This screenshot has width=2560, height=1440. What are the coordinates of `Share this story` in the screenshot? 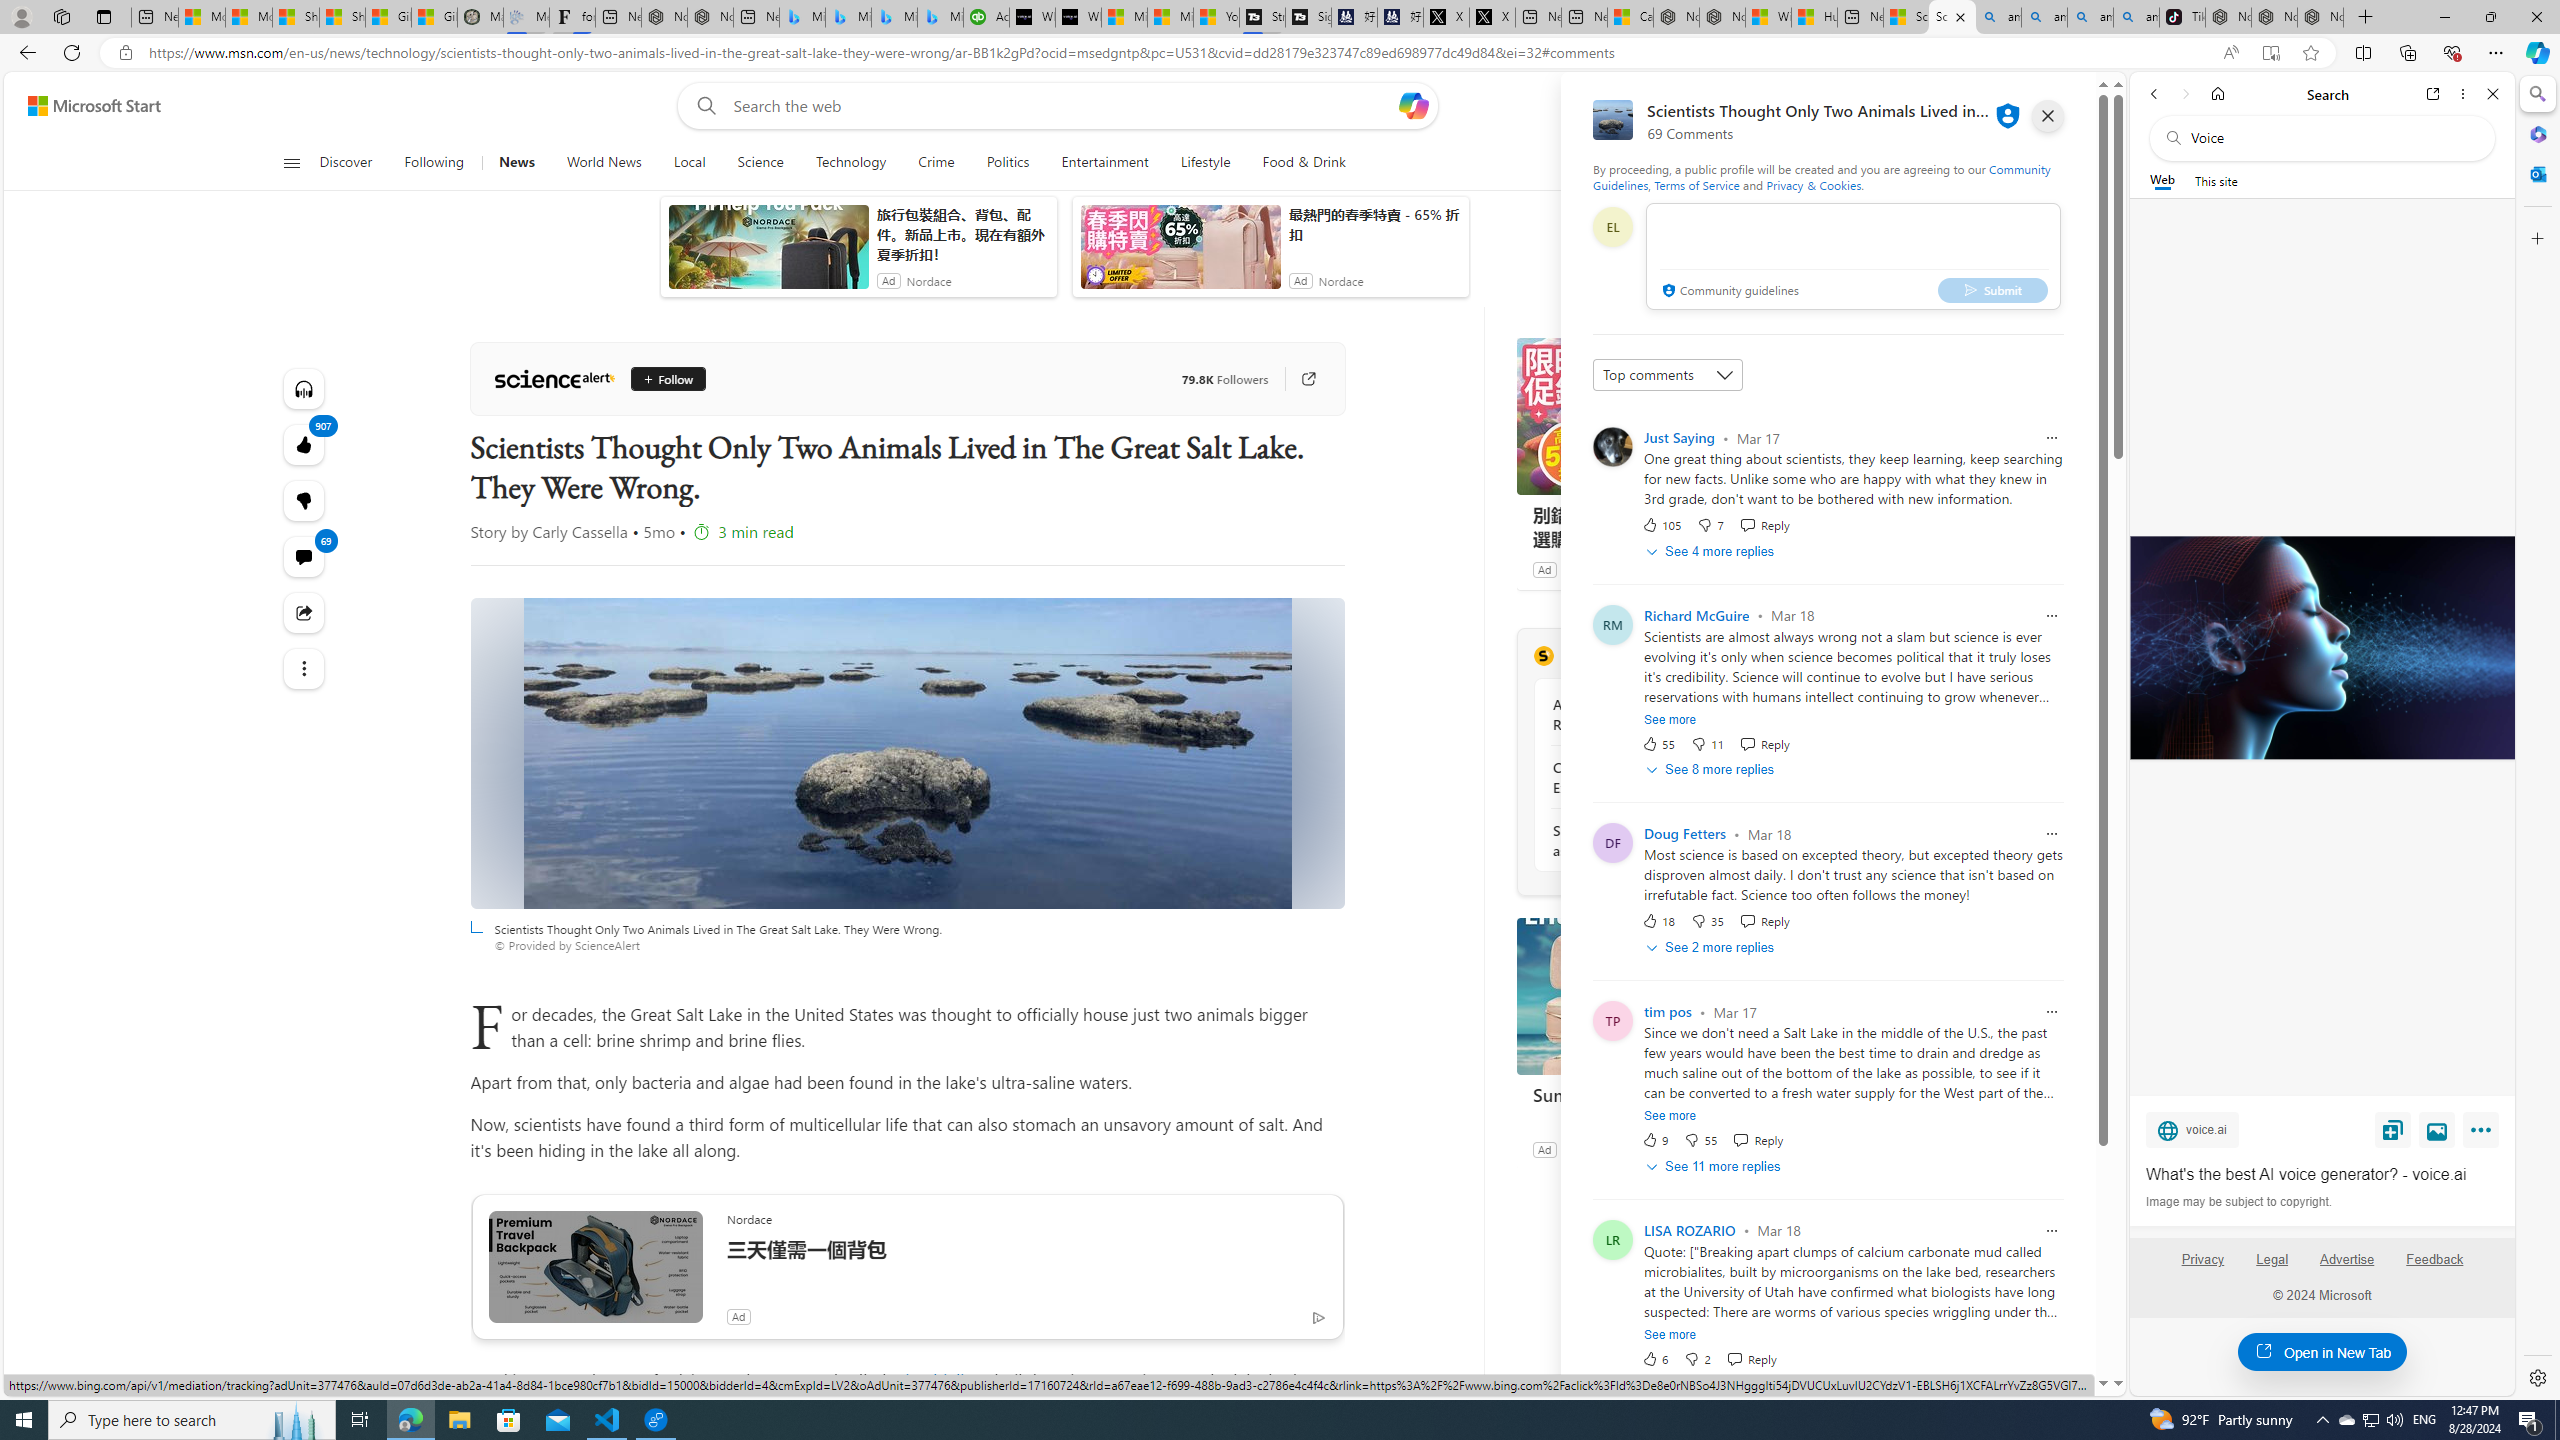 It's located at (304, 613).